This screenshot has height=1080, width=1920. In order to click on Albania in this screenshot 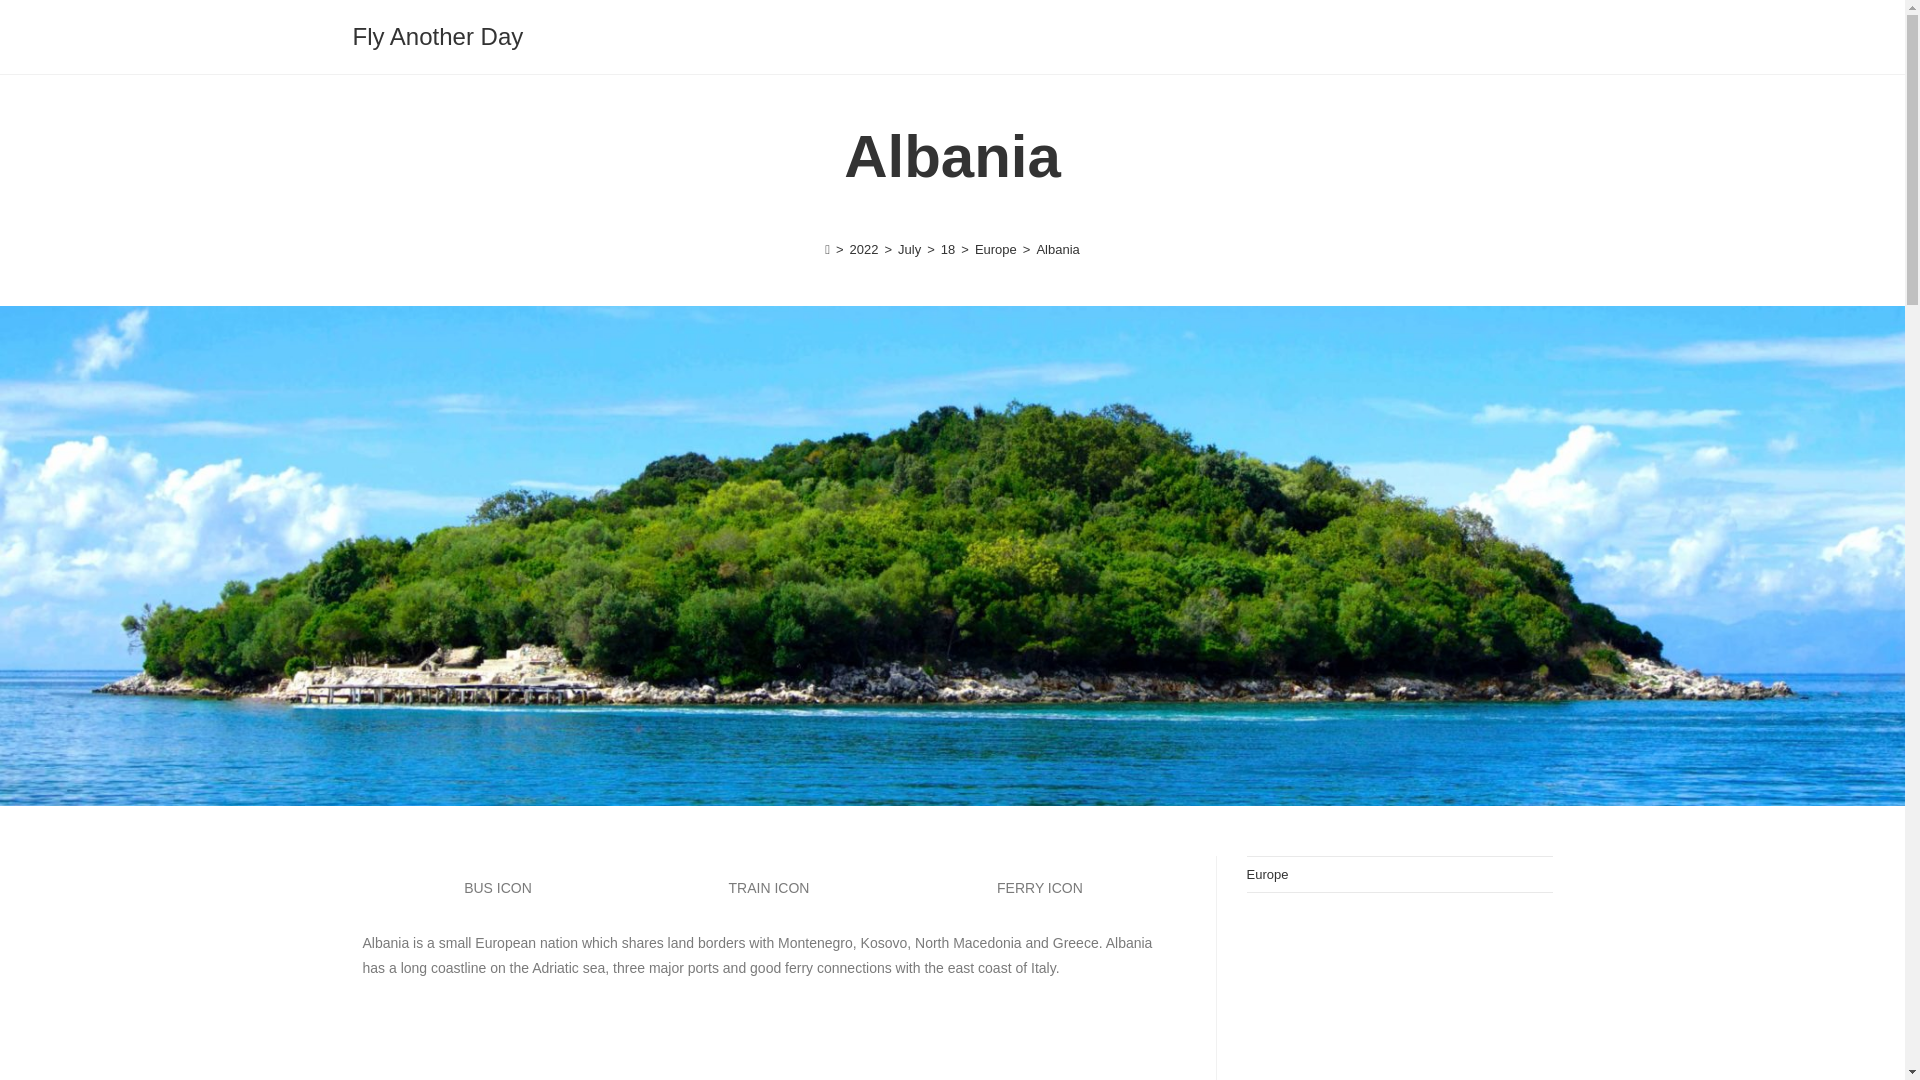, I will do `click(1058, 249)`.